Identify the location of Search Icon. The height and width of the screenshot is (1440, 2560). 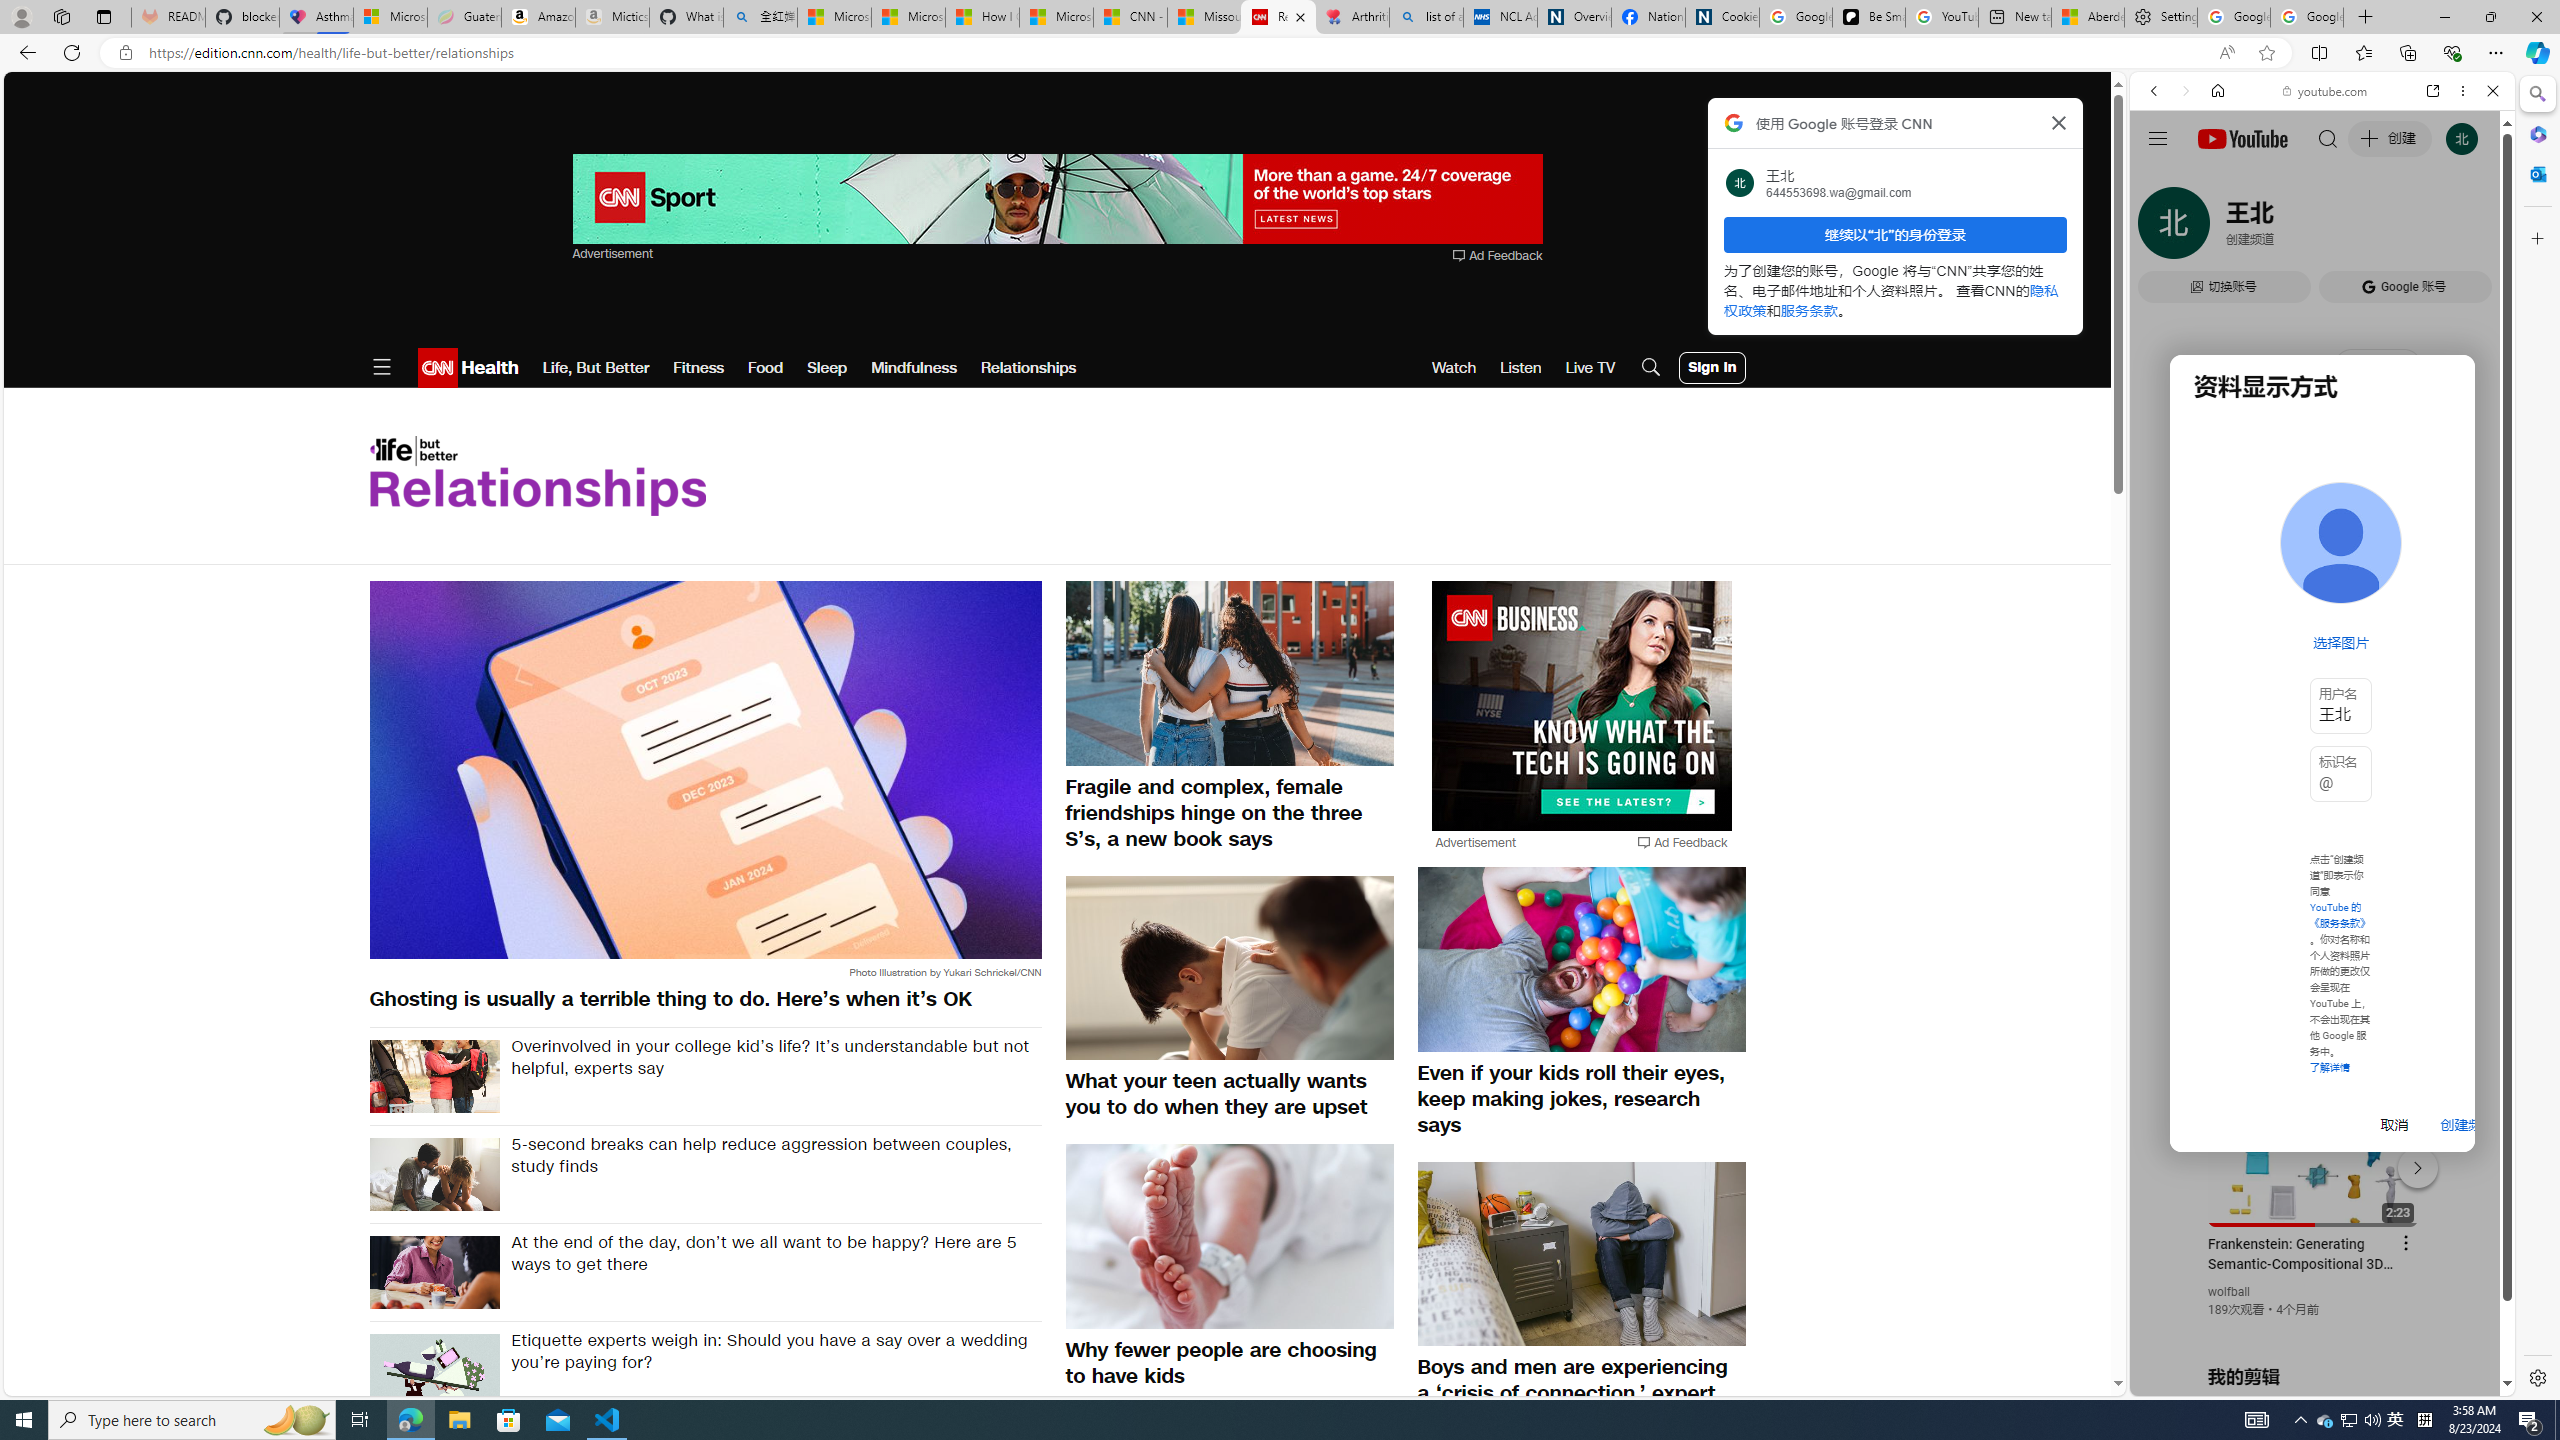
(1651, 368).